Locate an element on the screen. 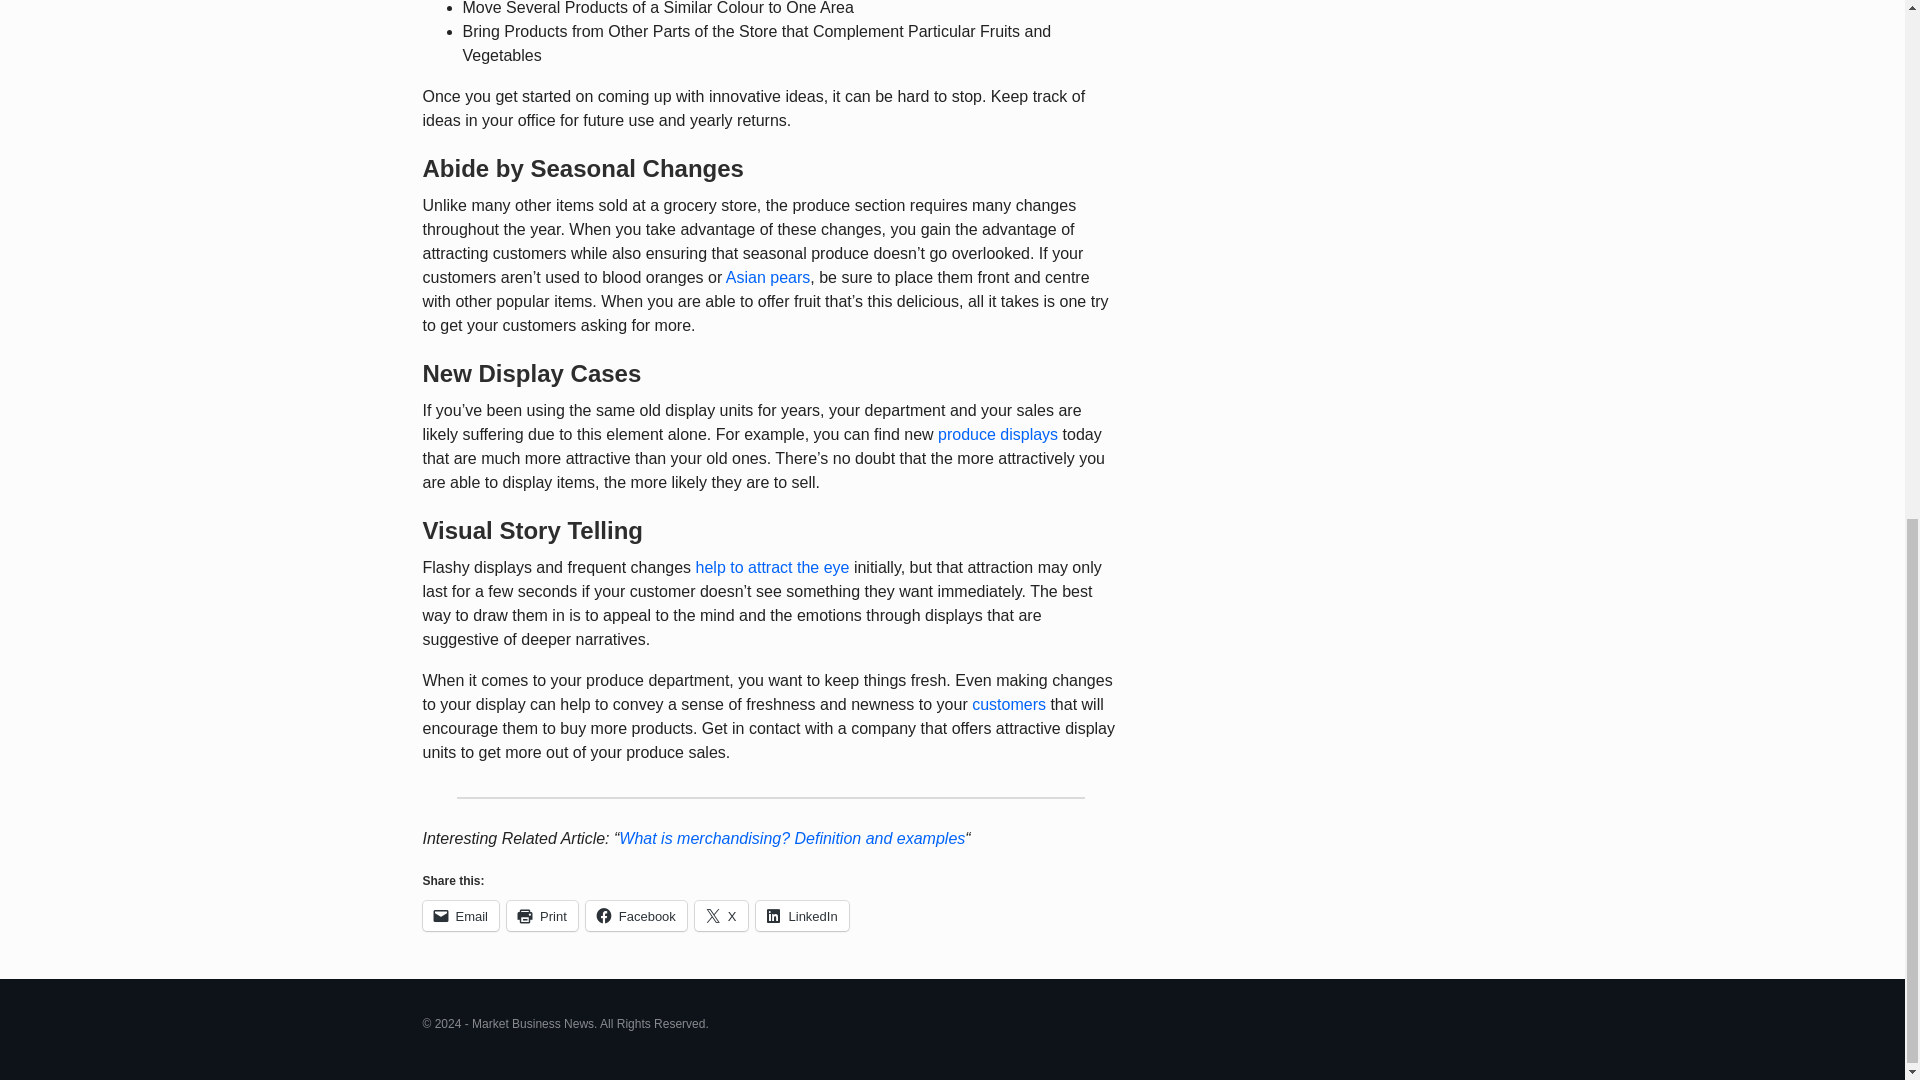  produce displays is located at coordinates (998, 434).